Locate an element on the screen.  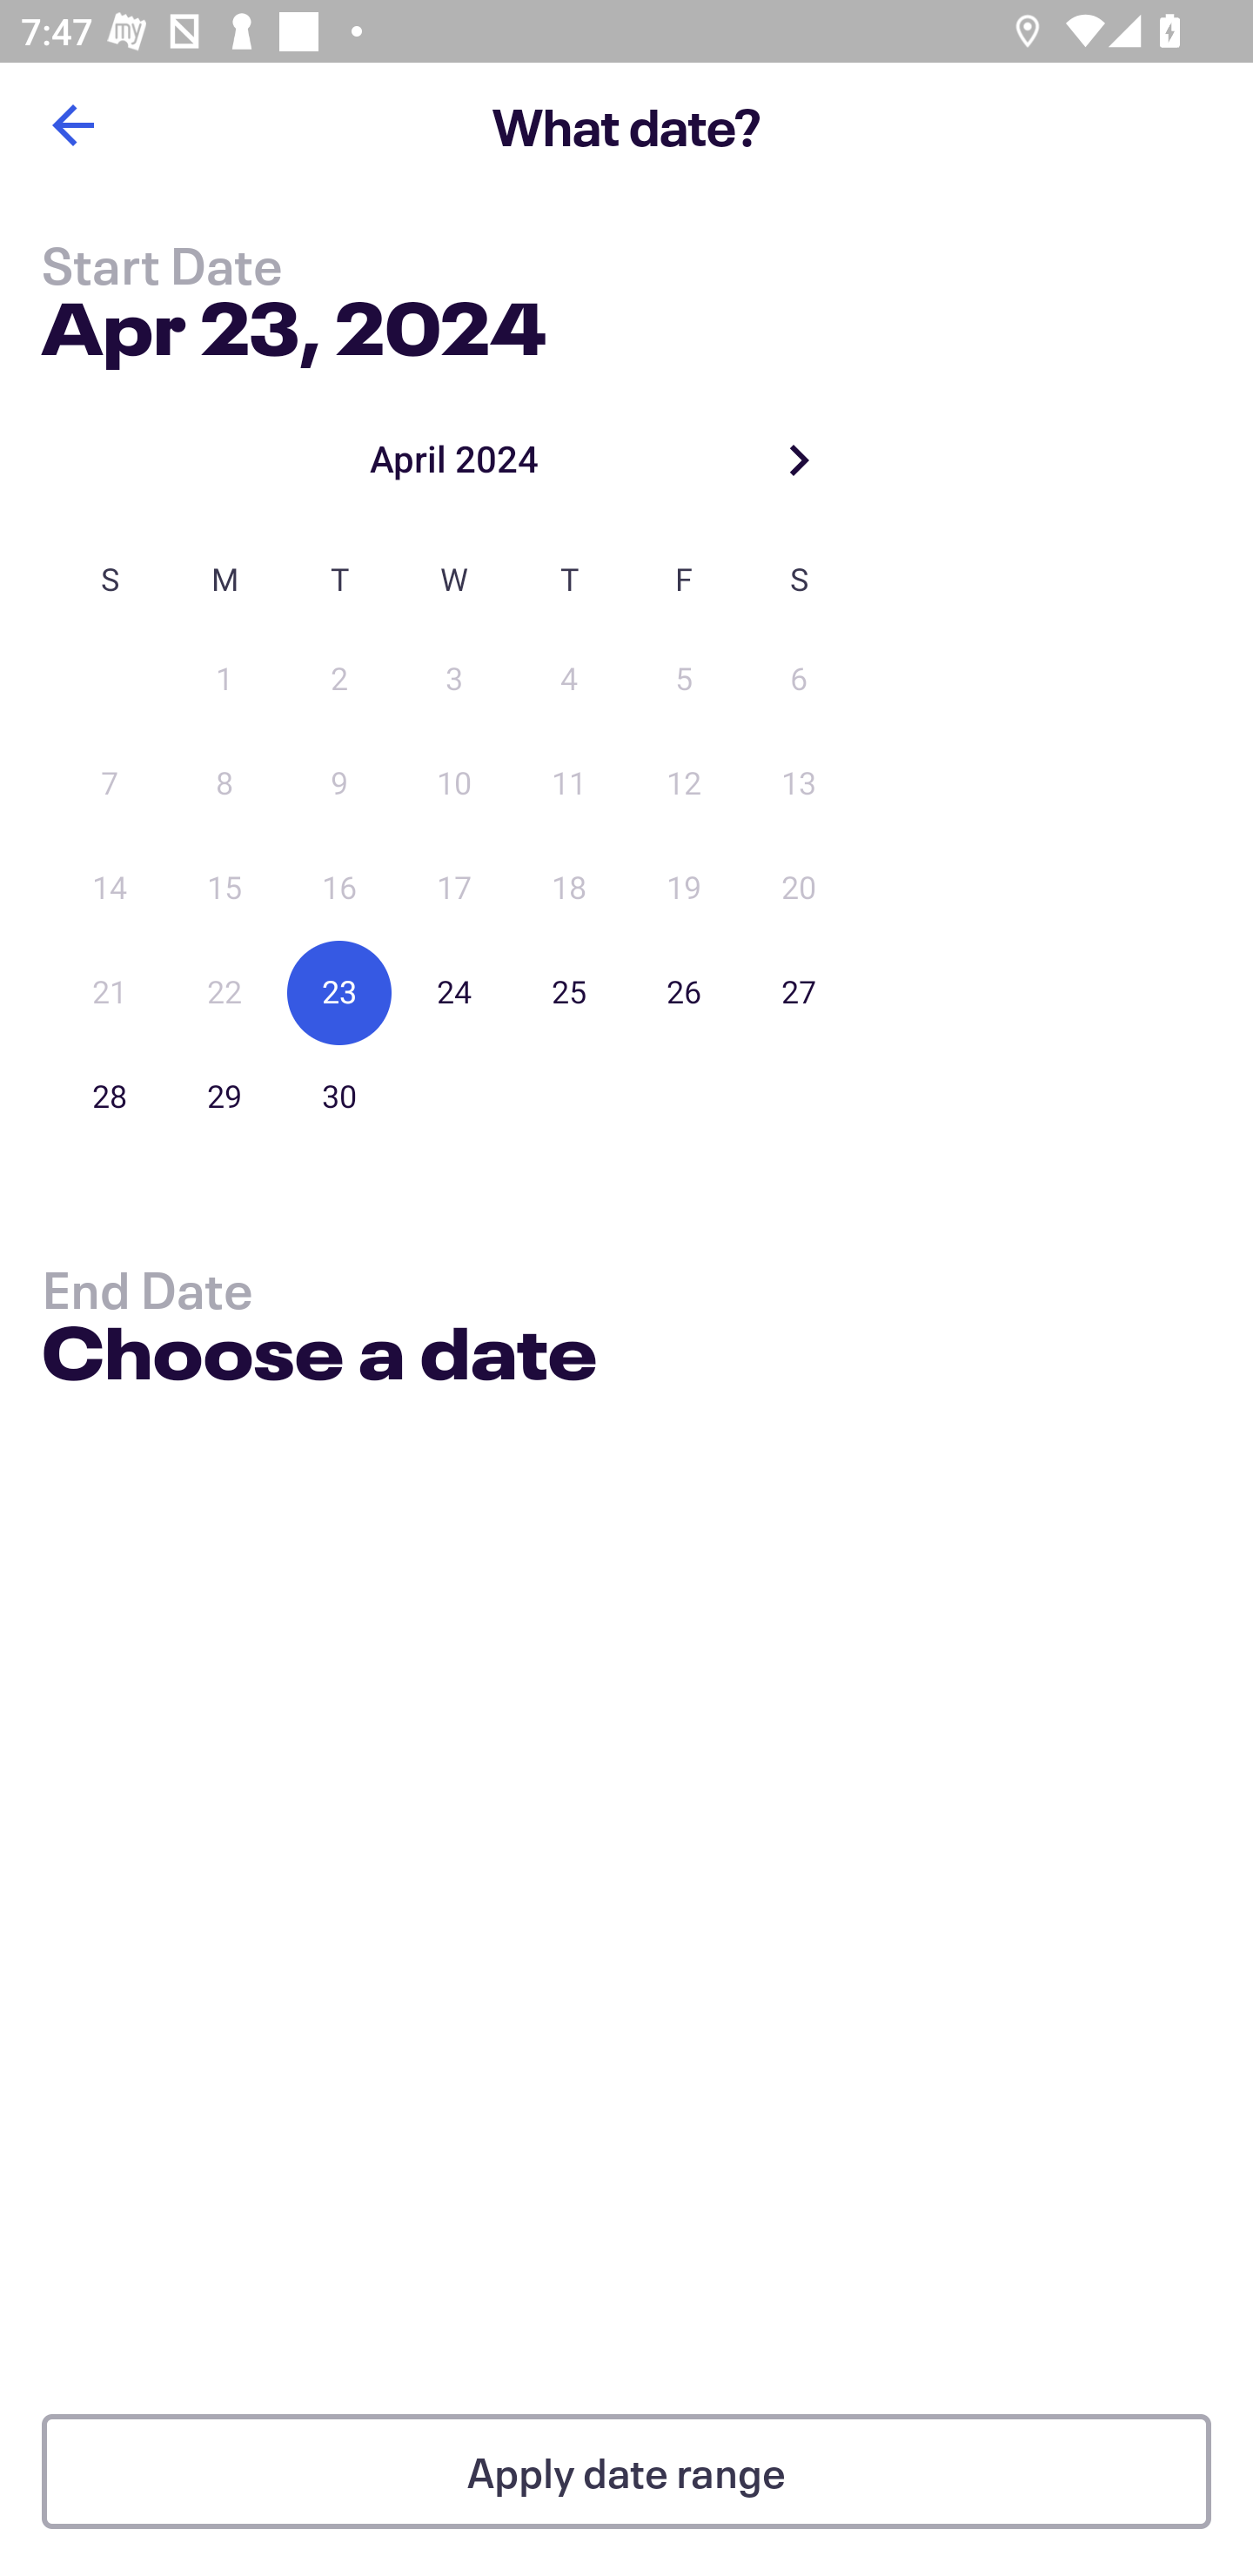
Back button is located at coordinates (72, 125).